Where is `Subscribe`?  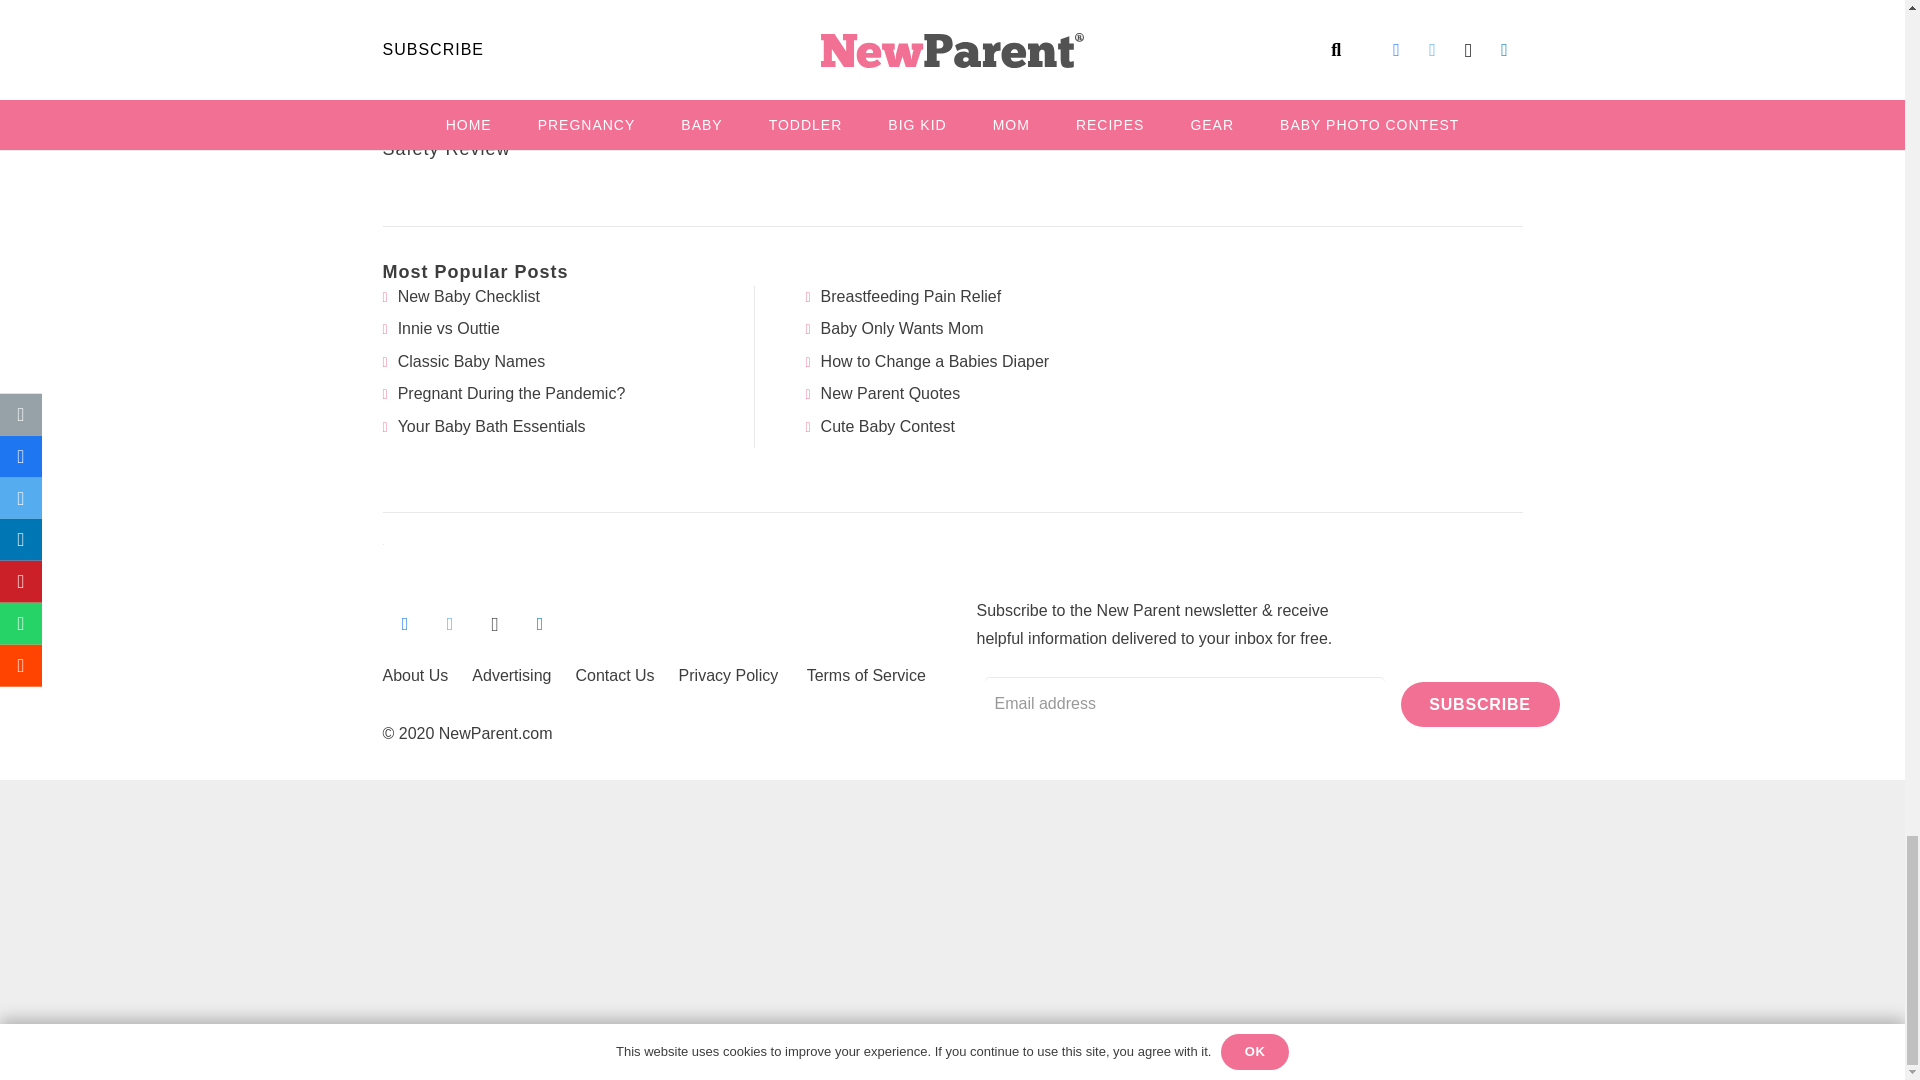
Subscribe is located at coordinates (1479, 704).